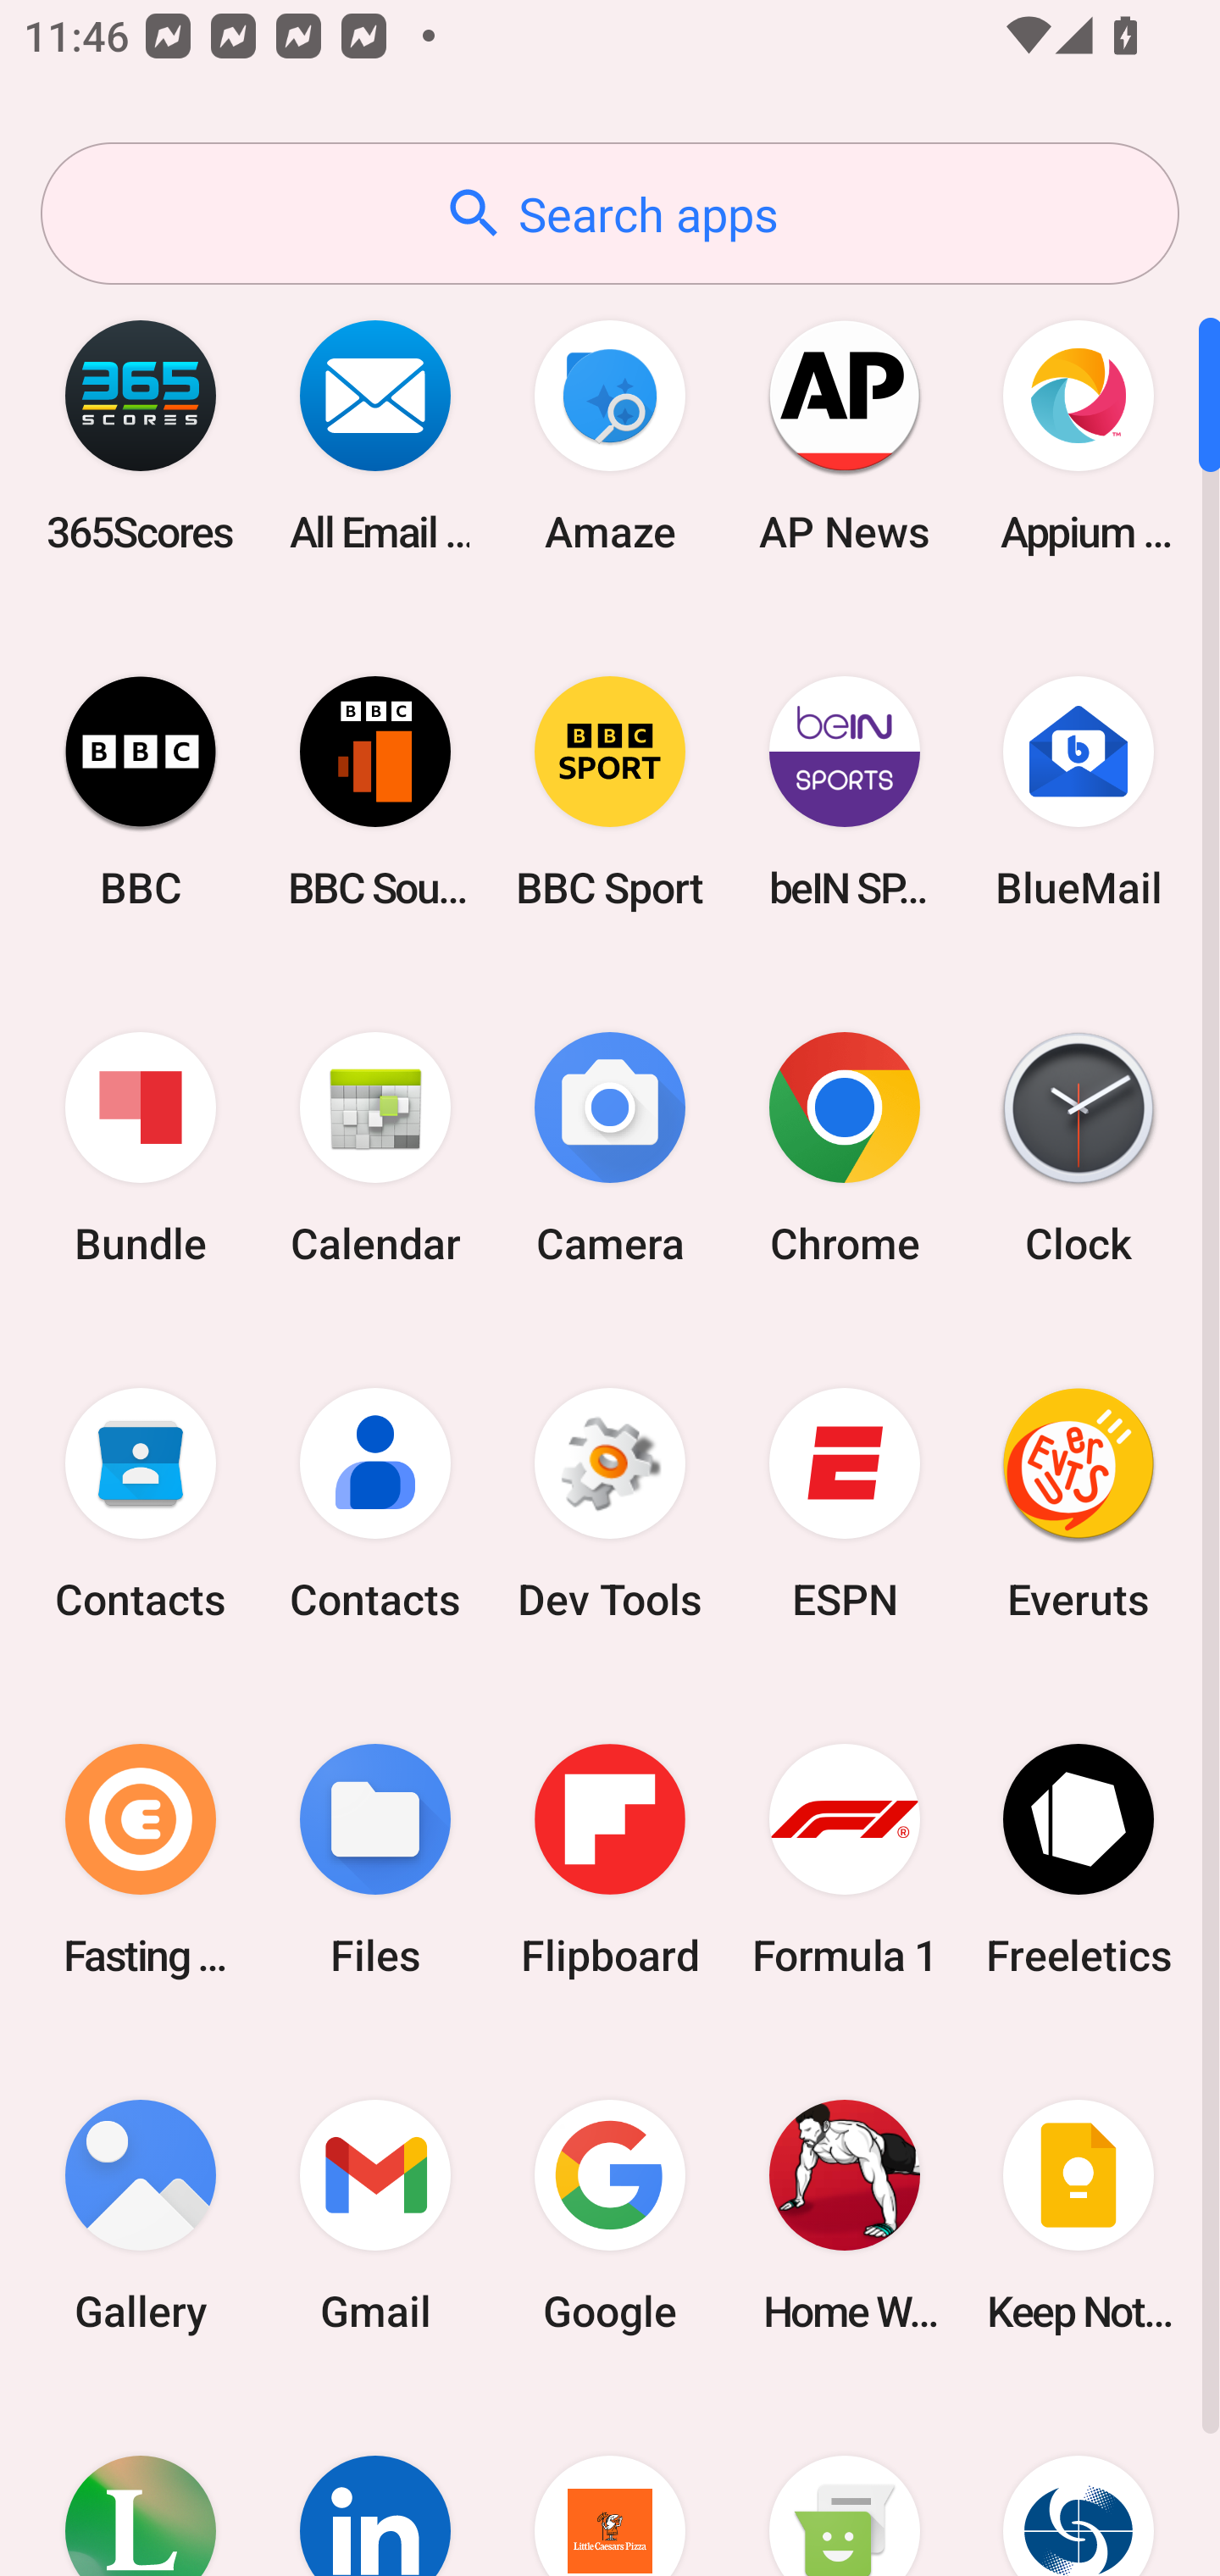 The width and height of the screenshot is (1220, 2576). What do you see at coordinates (610, 1859) in the screenshot?
I see `Flipboard` at bounding box center [610, 1859].